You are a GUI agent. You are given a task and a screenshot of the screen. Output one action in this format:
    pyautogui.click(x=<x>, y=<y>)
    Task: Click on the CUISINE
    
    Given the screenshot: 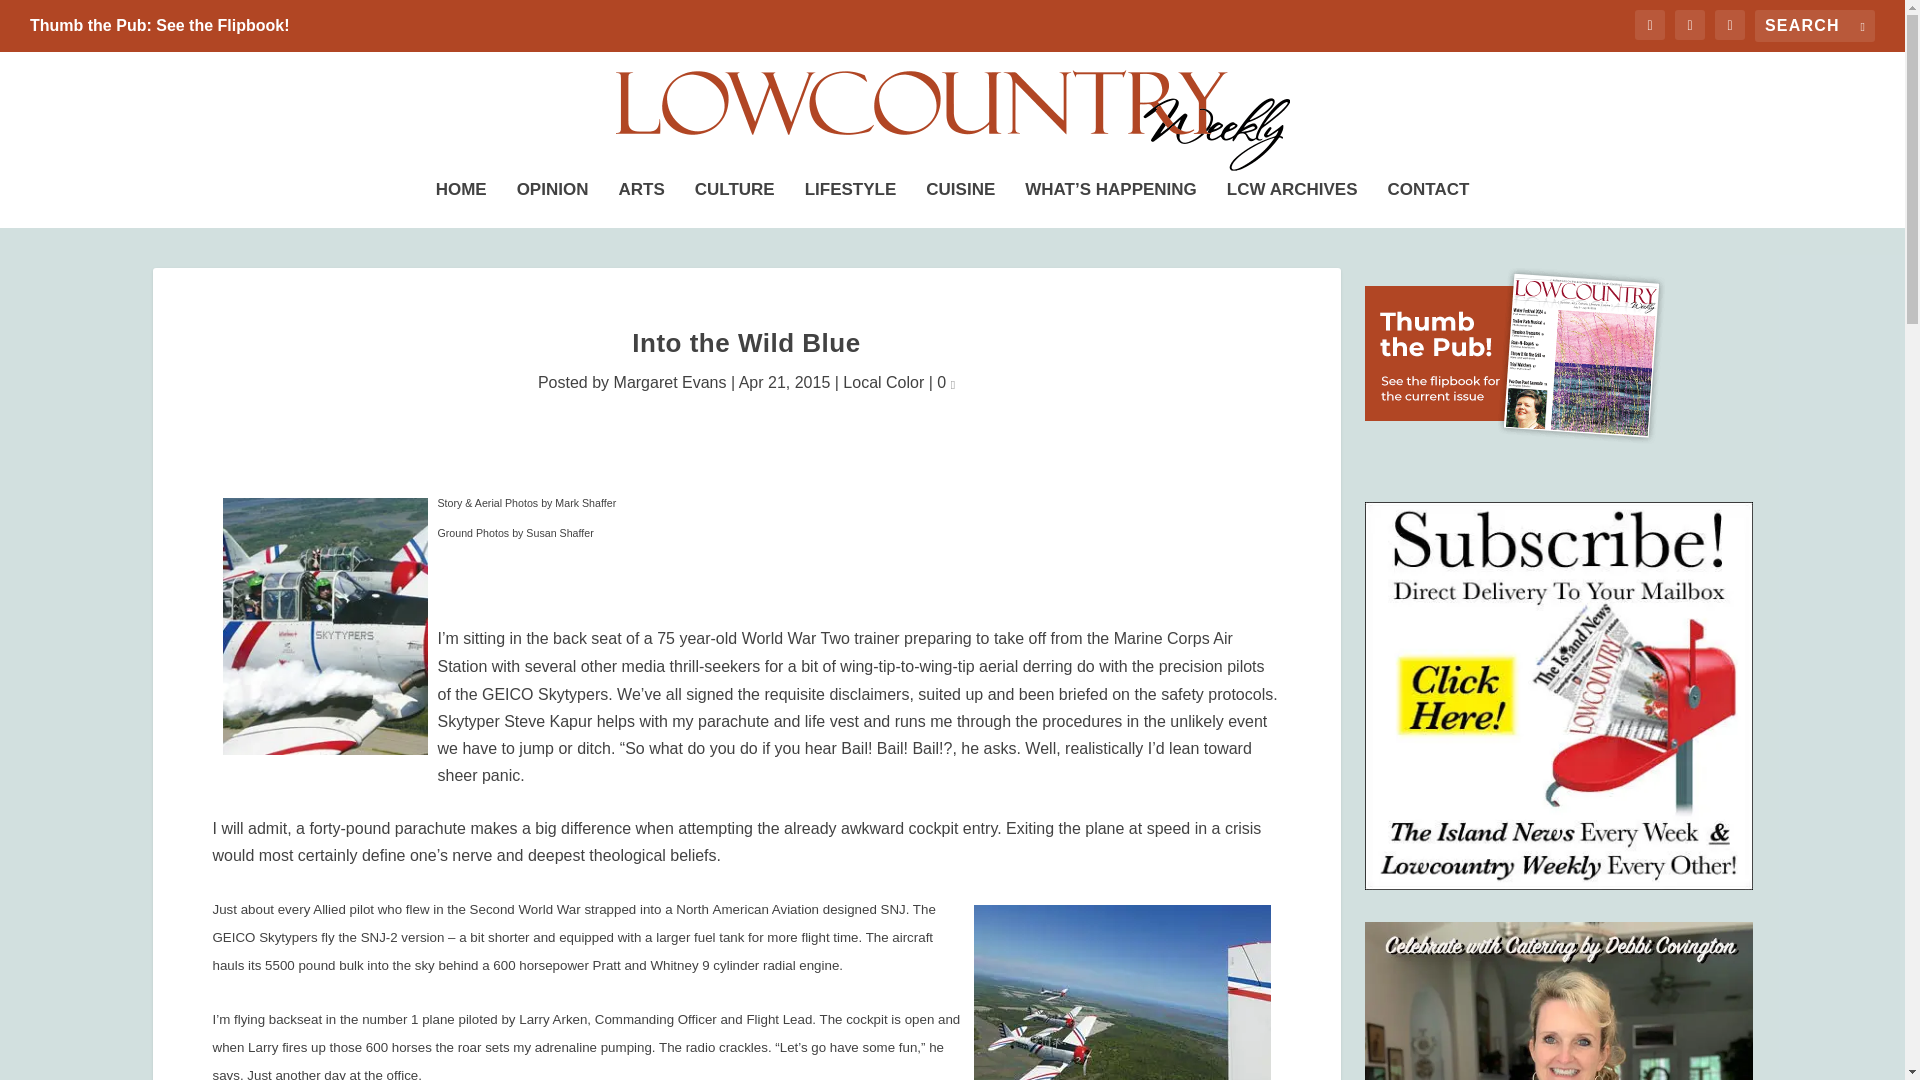 What is the action you would take?
    pyautogui.click(x=960, y=199)
    